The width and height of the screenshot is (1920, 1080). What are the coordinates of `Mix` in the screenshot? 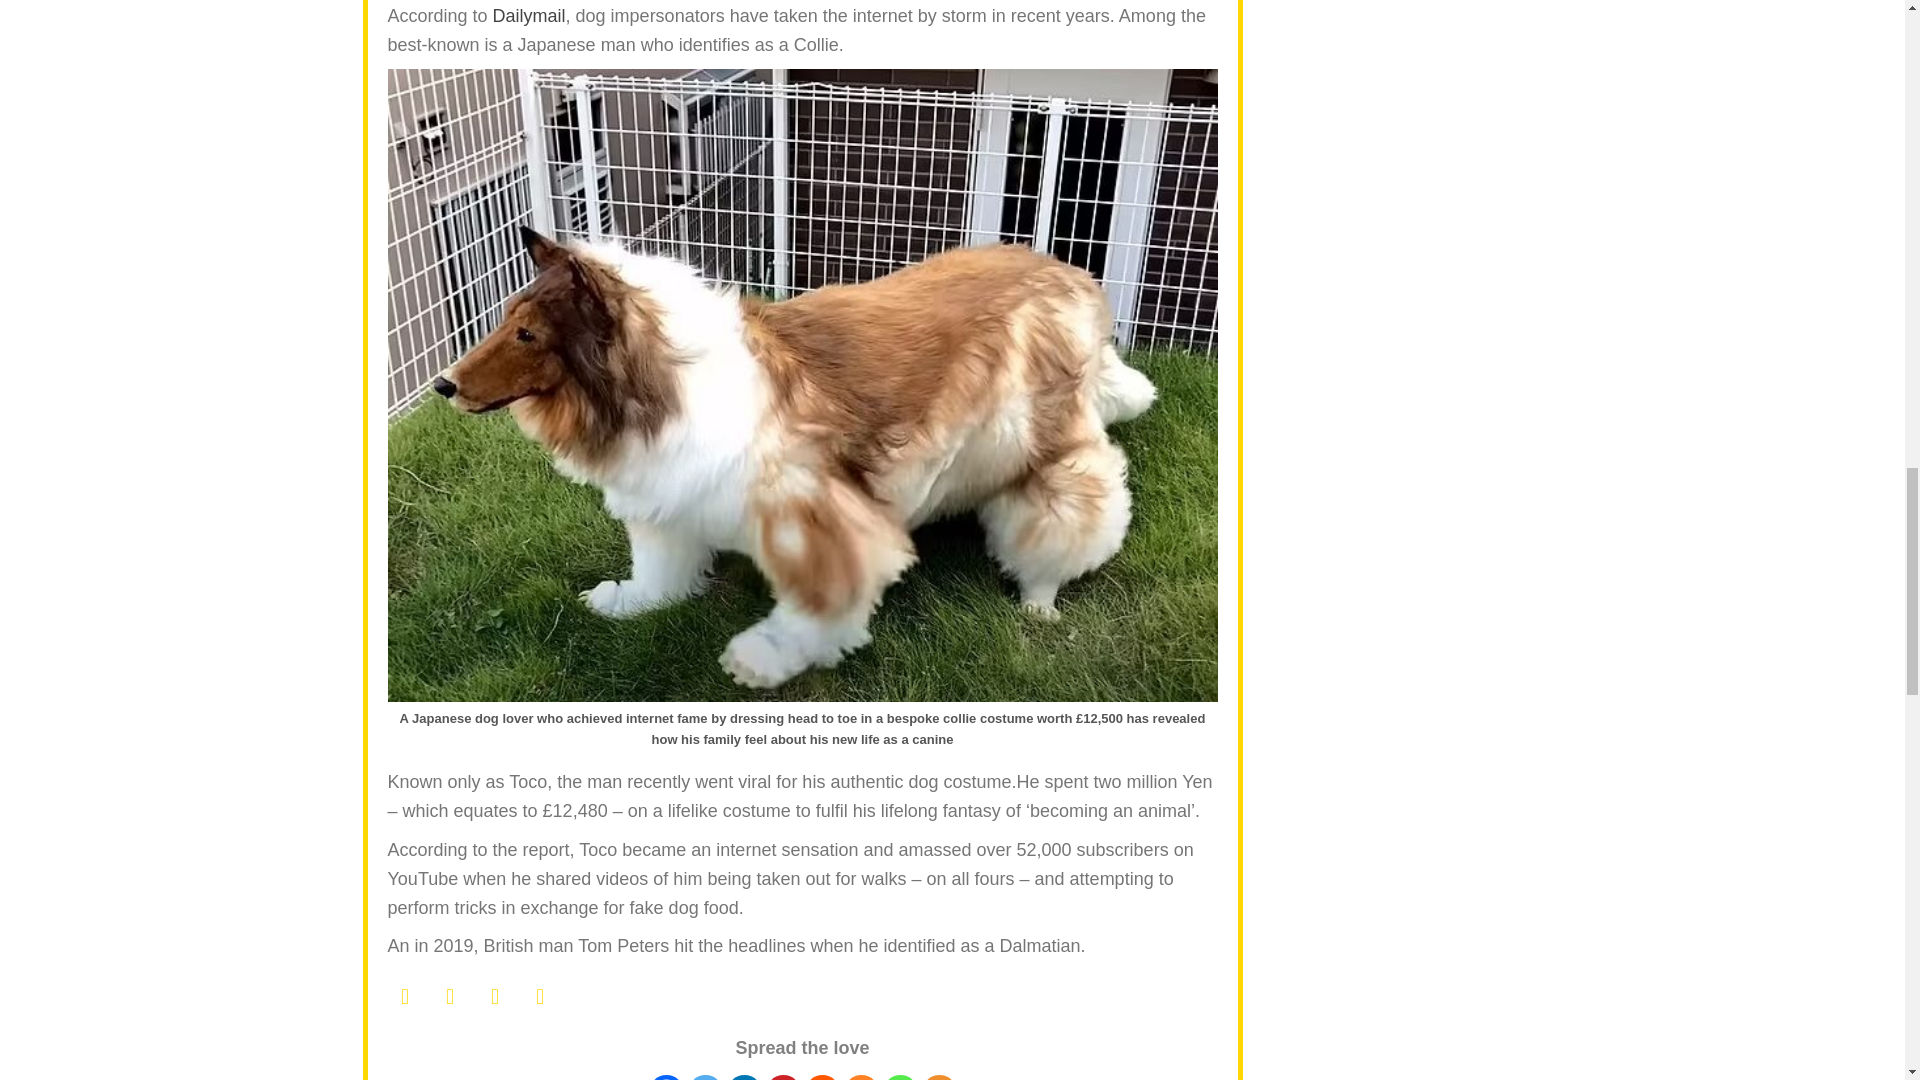 It's located at (862, 1077).